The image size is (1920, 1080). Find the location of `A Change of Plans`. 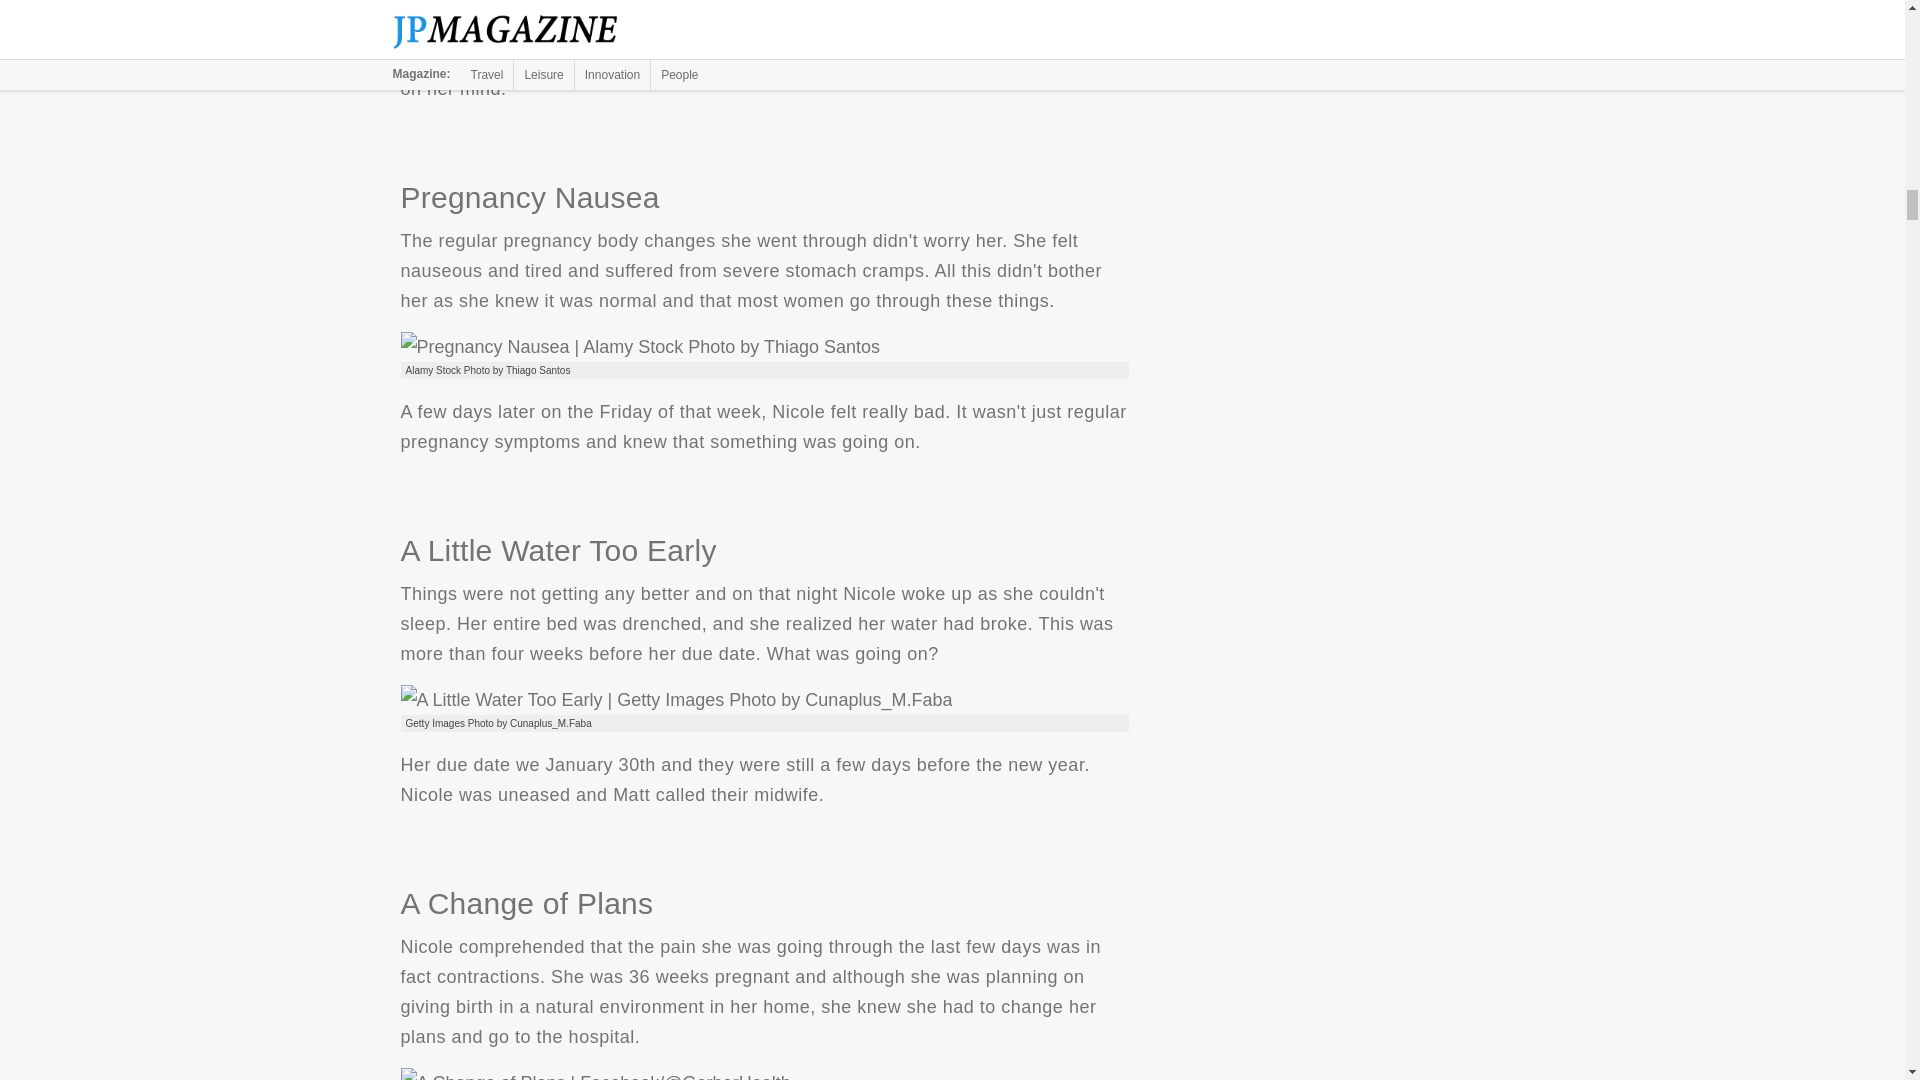

A Change of Plans is located at coordinates (594, 1074).